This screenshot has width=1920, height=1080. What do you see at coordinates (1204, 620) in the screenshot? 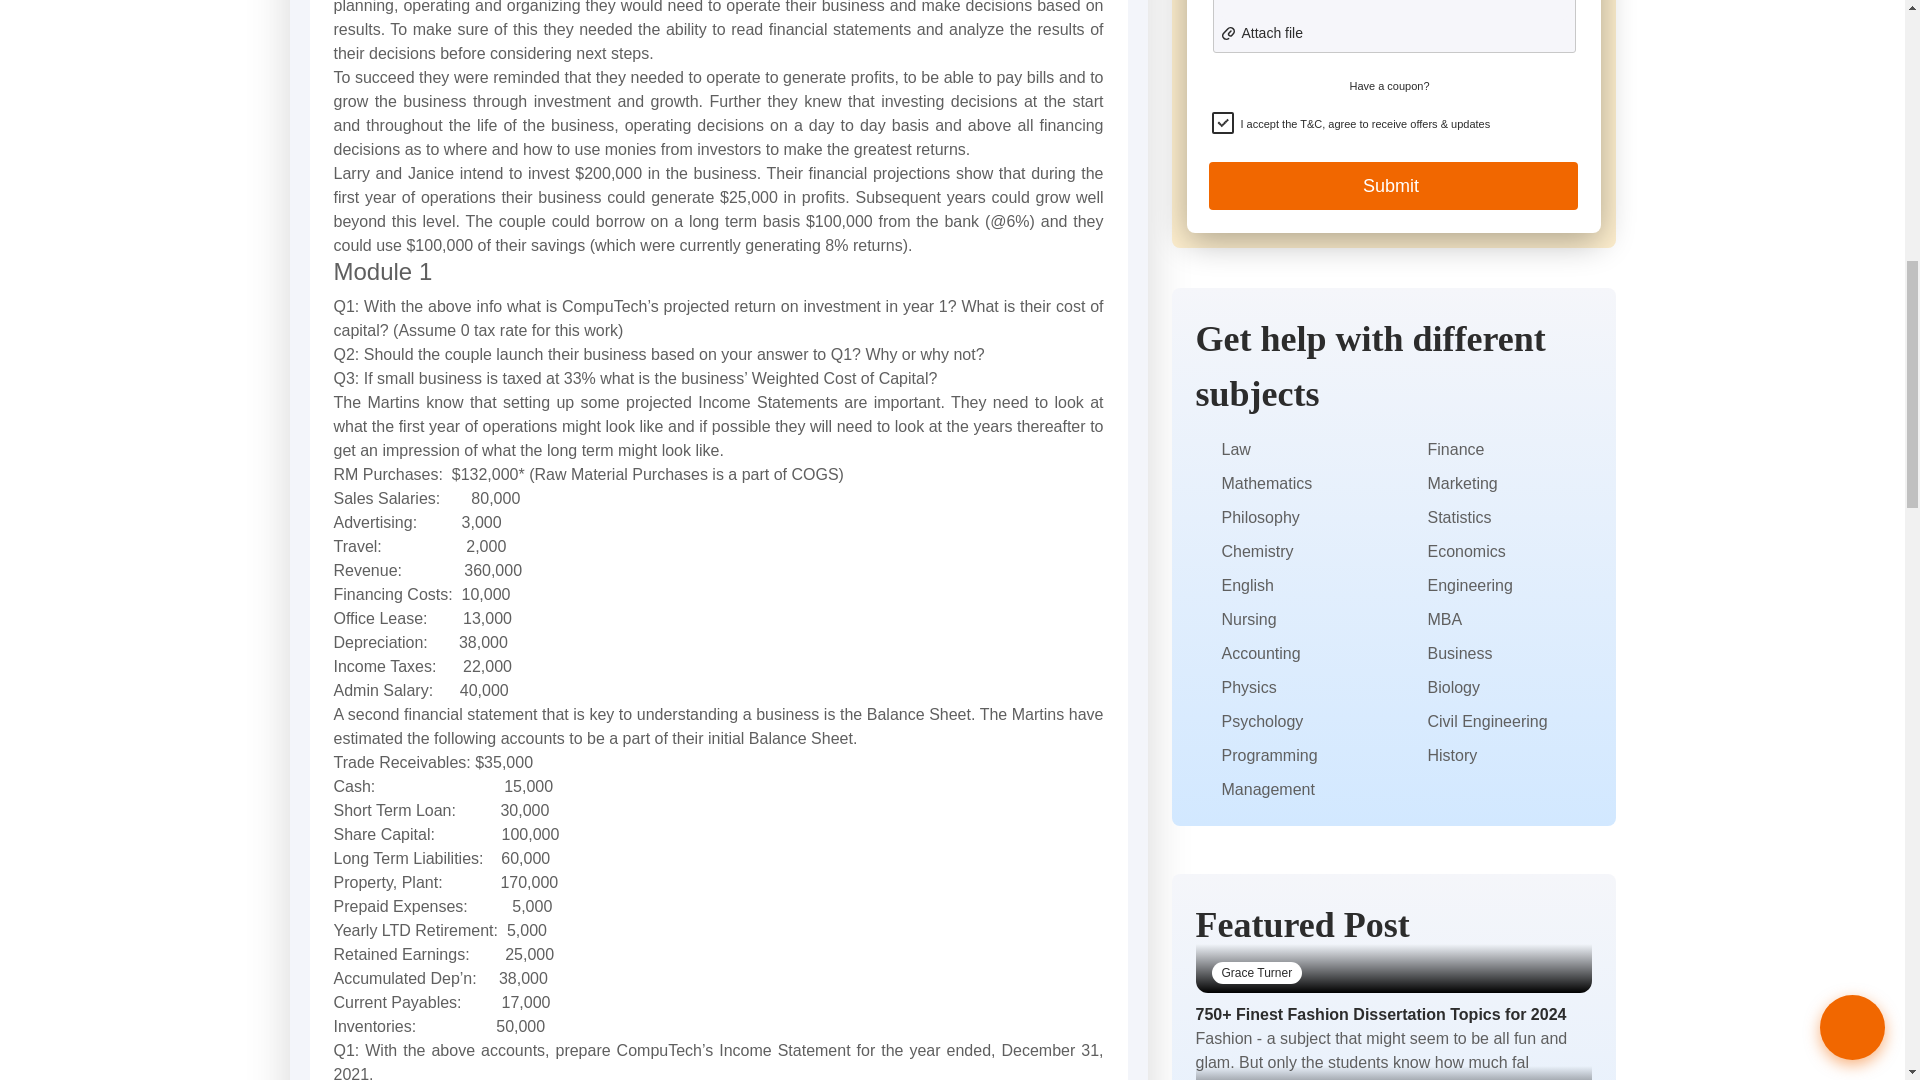
I see `diffrent-subjects` at bounding box center [1204, 620].